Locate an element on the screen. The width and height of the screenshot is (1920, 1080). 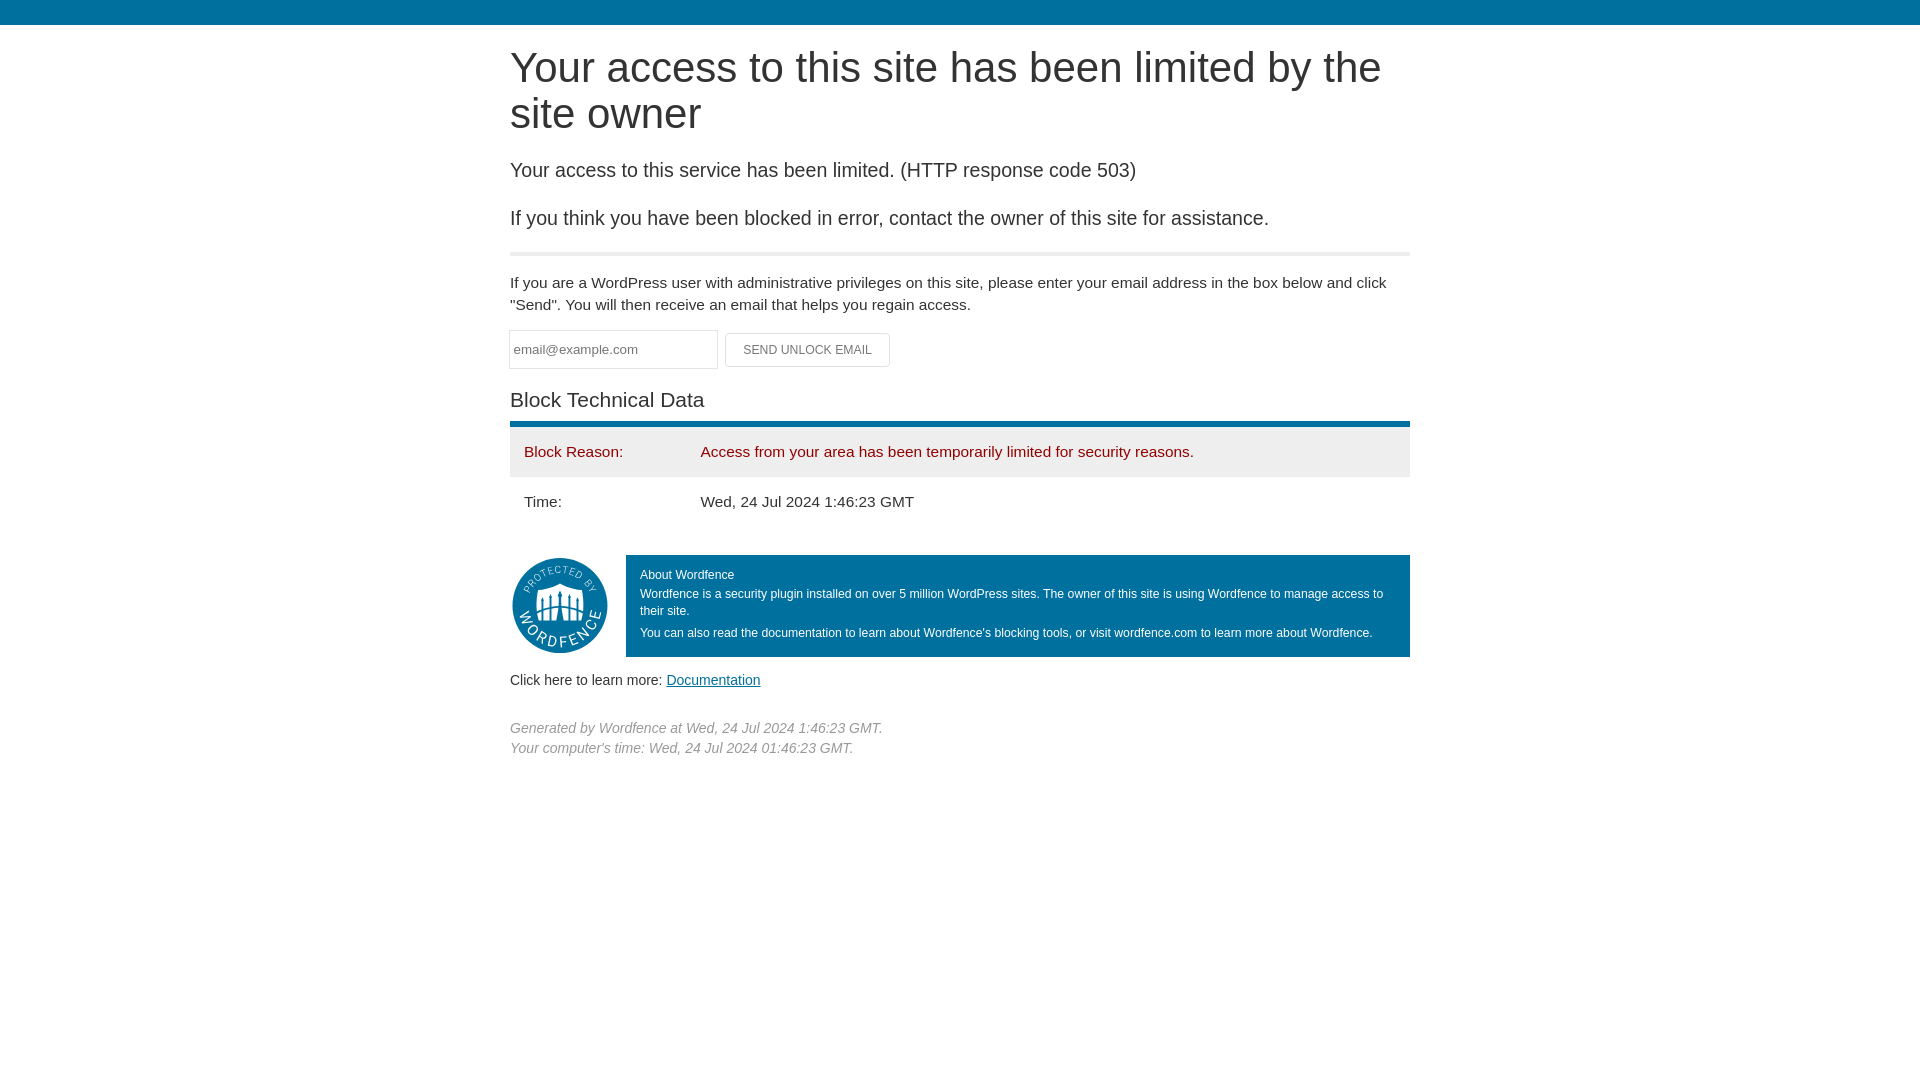
Send Unlock Email is located at coordinates (808, 350).